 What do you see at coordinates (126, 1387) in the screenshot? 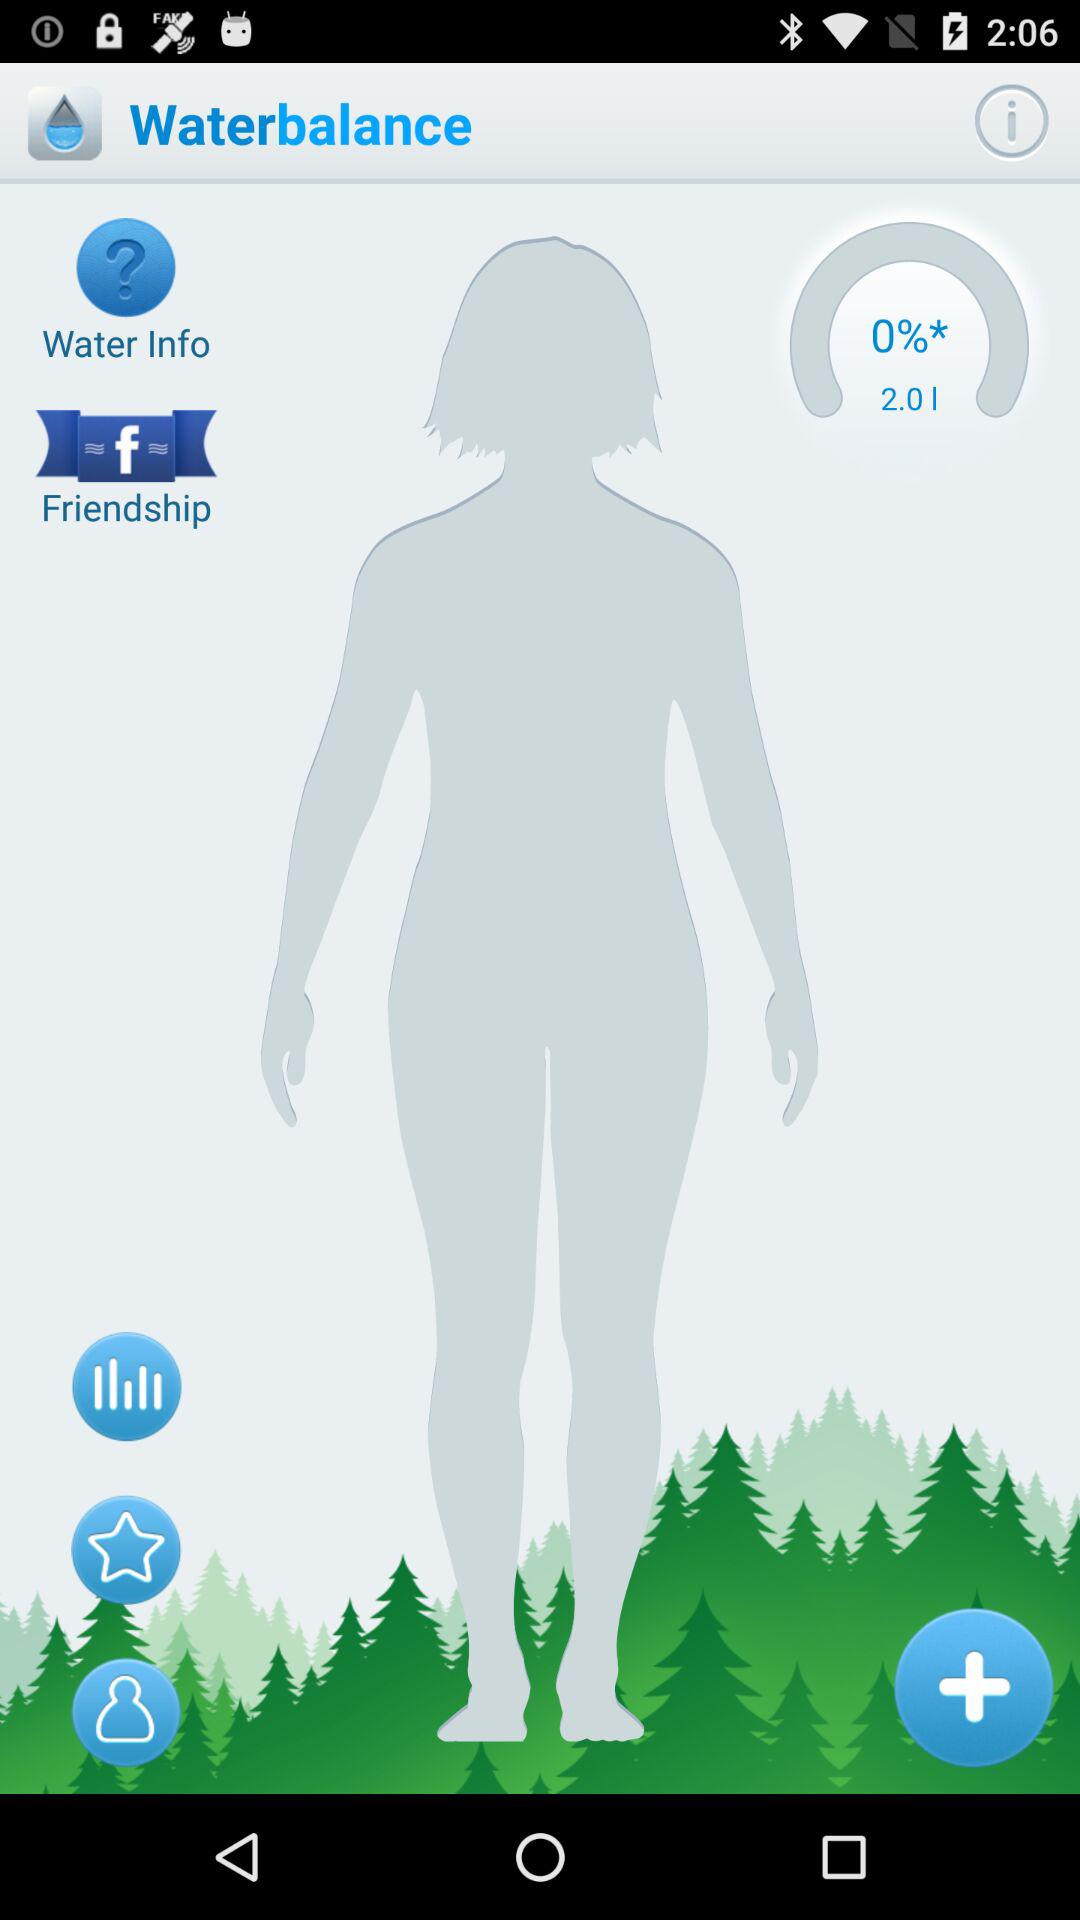
I see `view my stats` at bounding box center [126, 1387].